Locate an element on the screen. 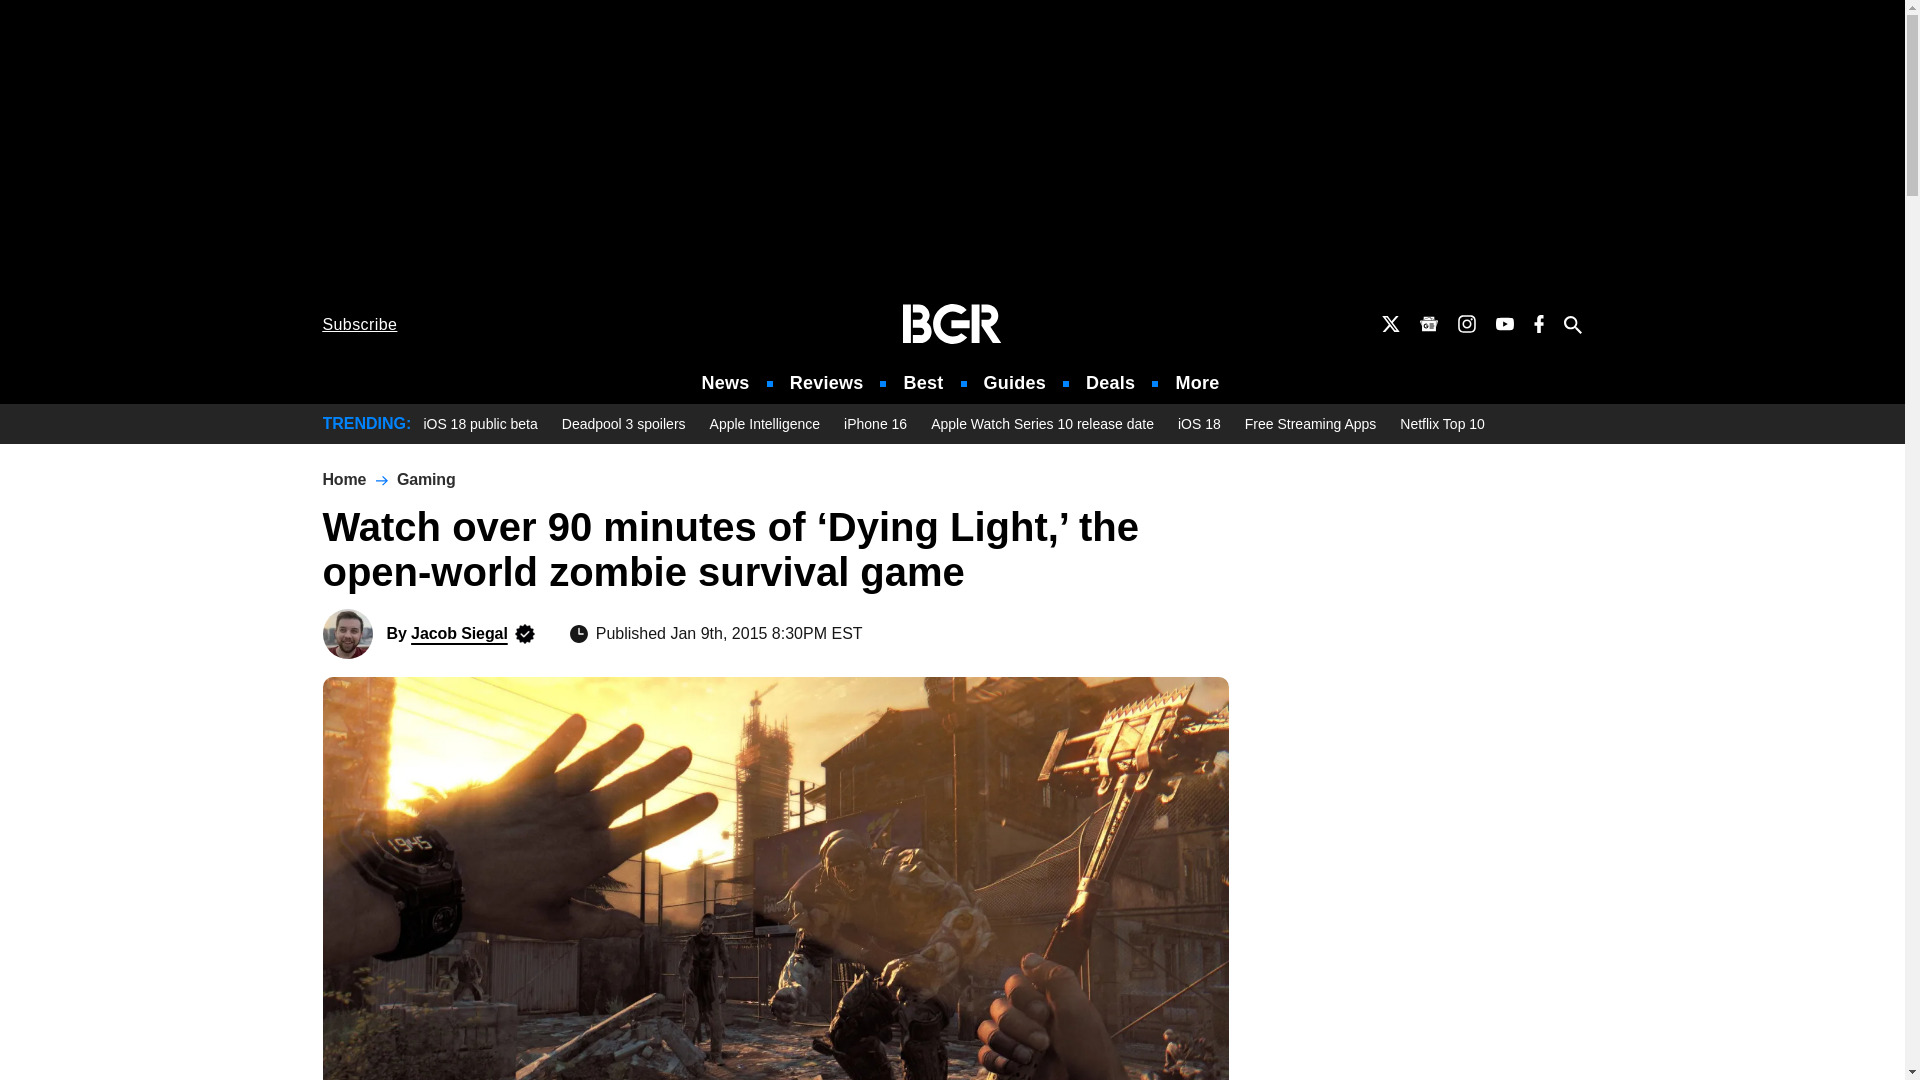 The image size is (1920, 1080). Posts by Jacob Siegal is located at coordinates (459, 633).